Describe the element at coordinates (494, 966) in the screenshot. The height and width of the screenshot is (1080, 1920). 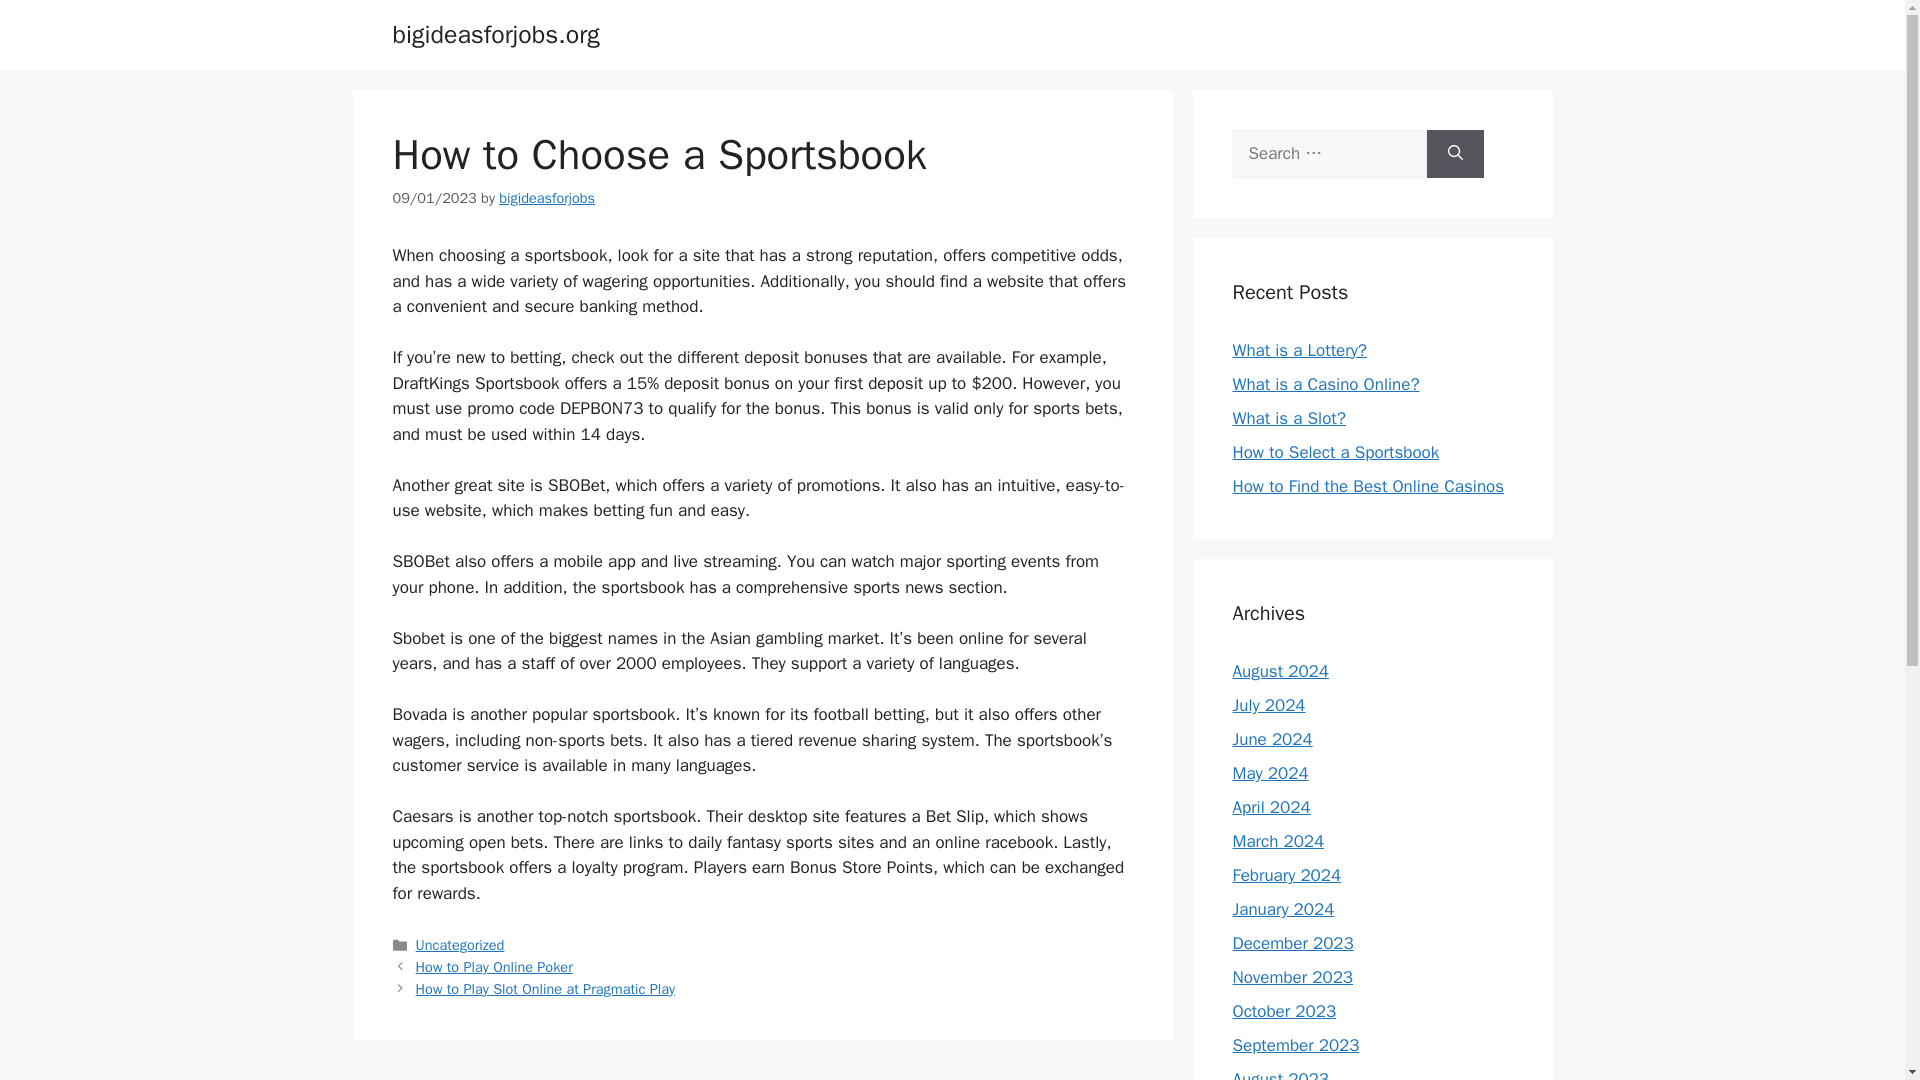
I see `How to Play Online Poker` at that location.